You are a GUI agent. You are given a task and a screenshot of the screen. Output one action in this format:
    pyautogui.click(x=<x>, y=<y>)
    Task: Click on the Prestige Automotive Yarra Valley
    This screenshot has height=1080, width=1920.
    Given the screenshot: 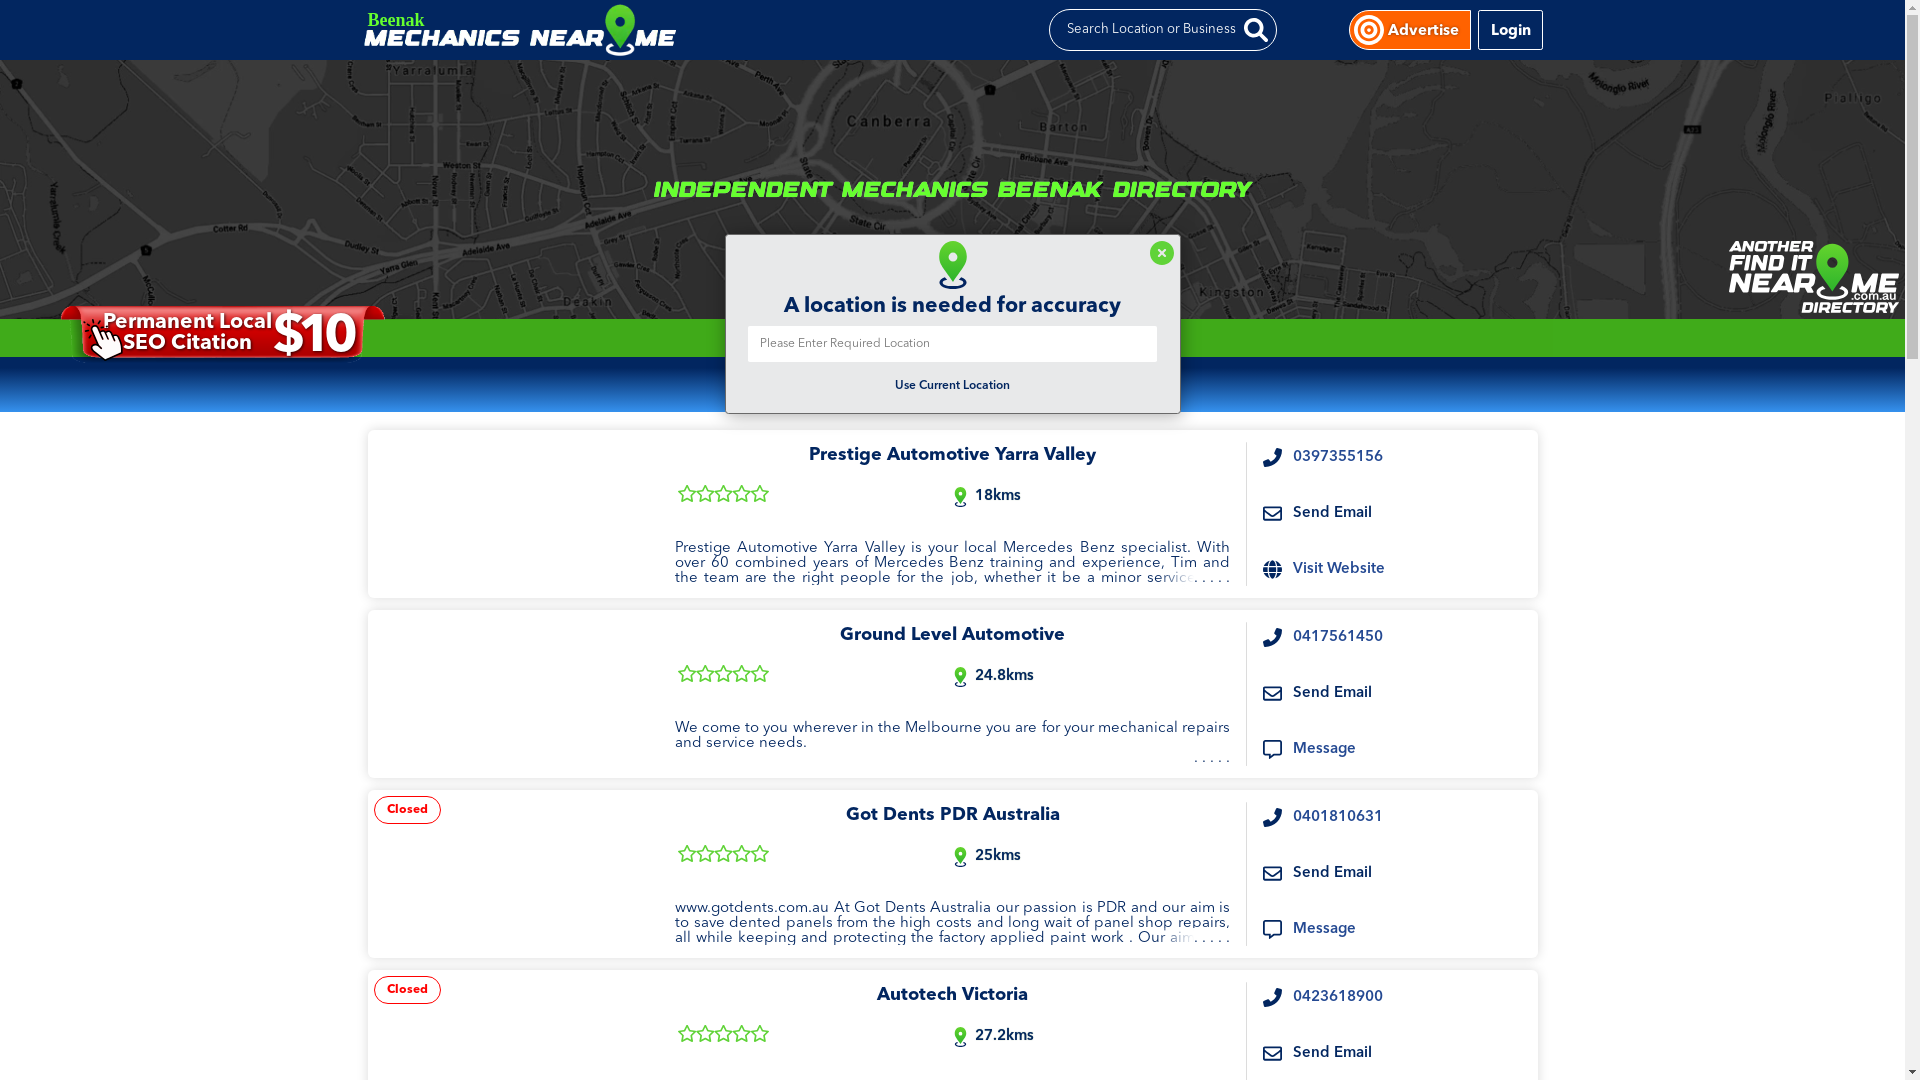 What is the action you would take?
    pyautogui.click(x=514, y=514)
    